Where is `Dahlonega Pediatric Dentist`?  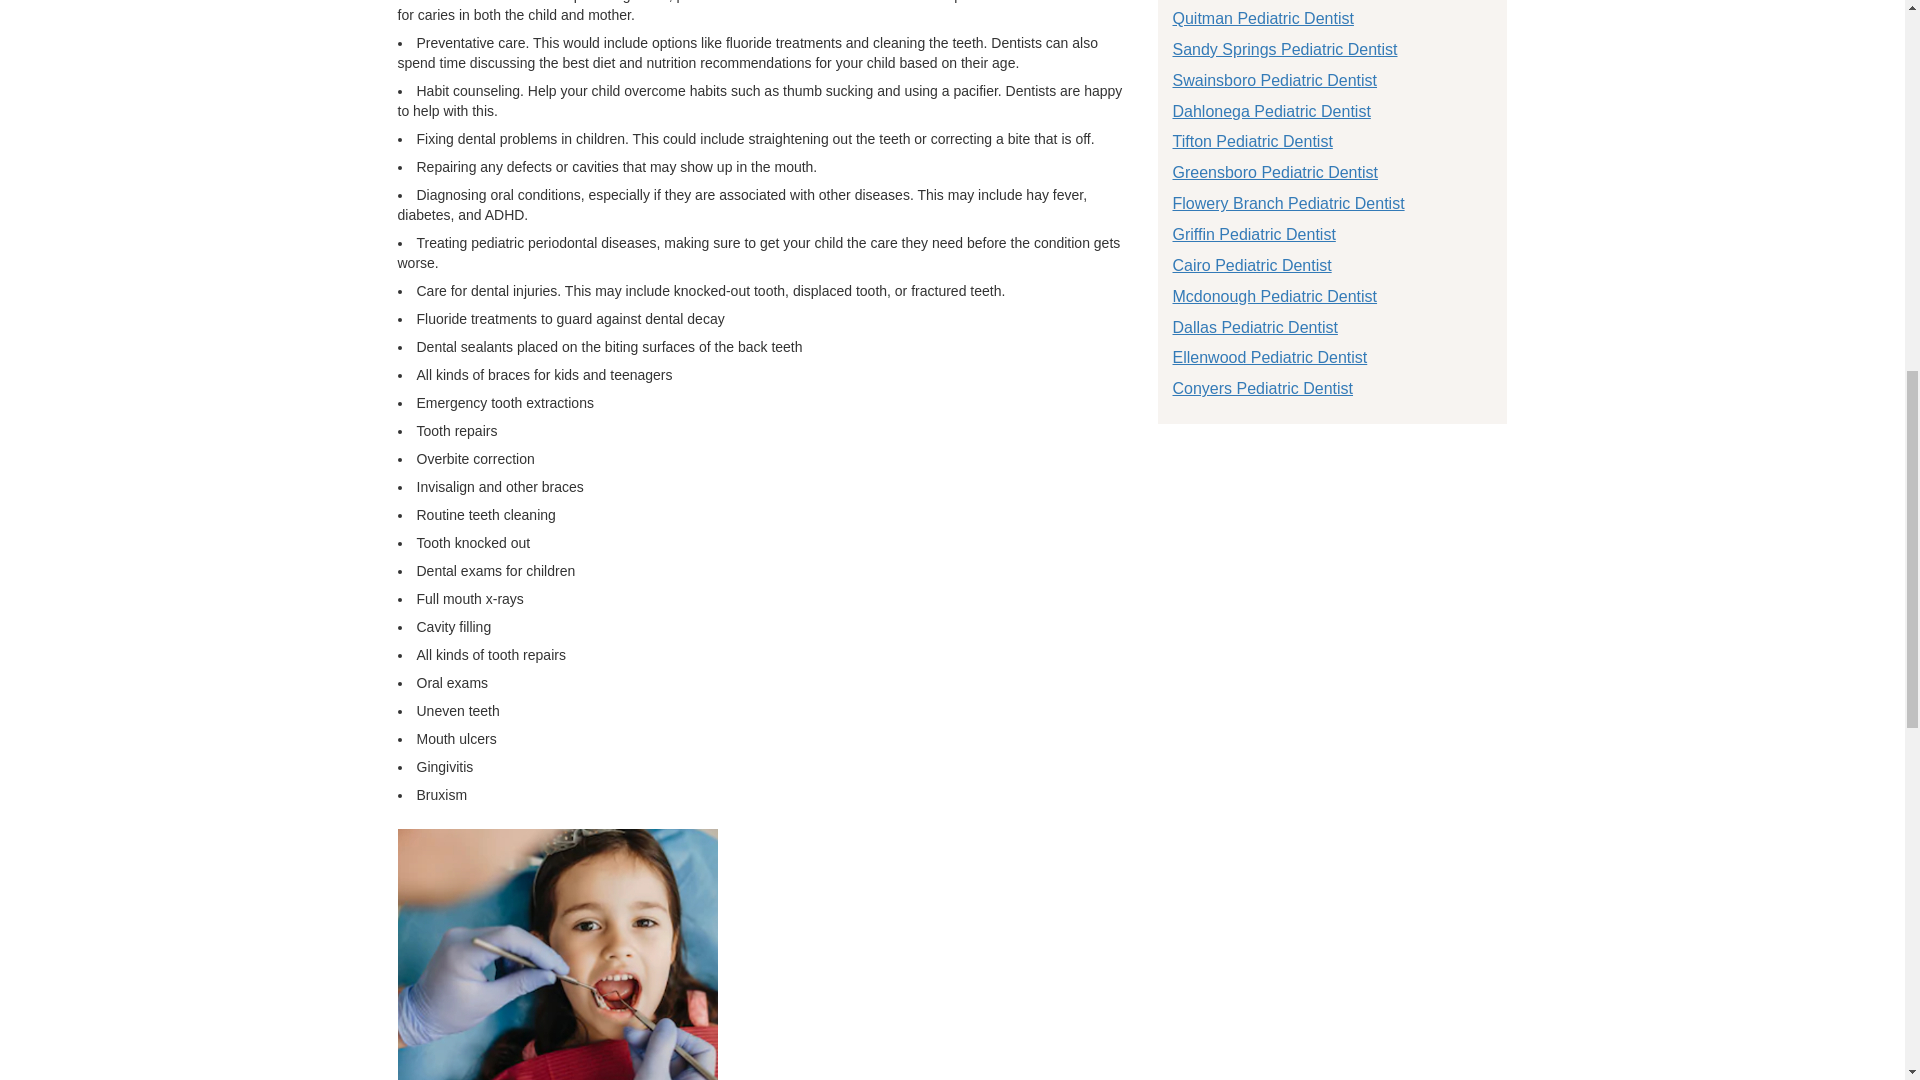 Dahlonega Pediatric Dentist is located at coordinates (1270, 110).